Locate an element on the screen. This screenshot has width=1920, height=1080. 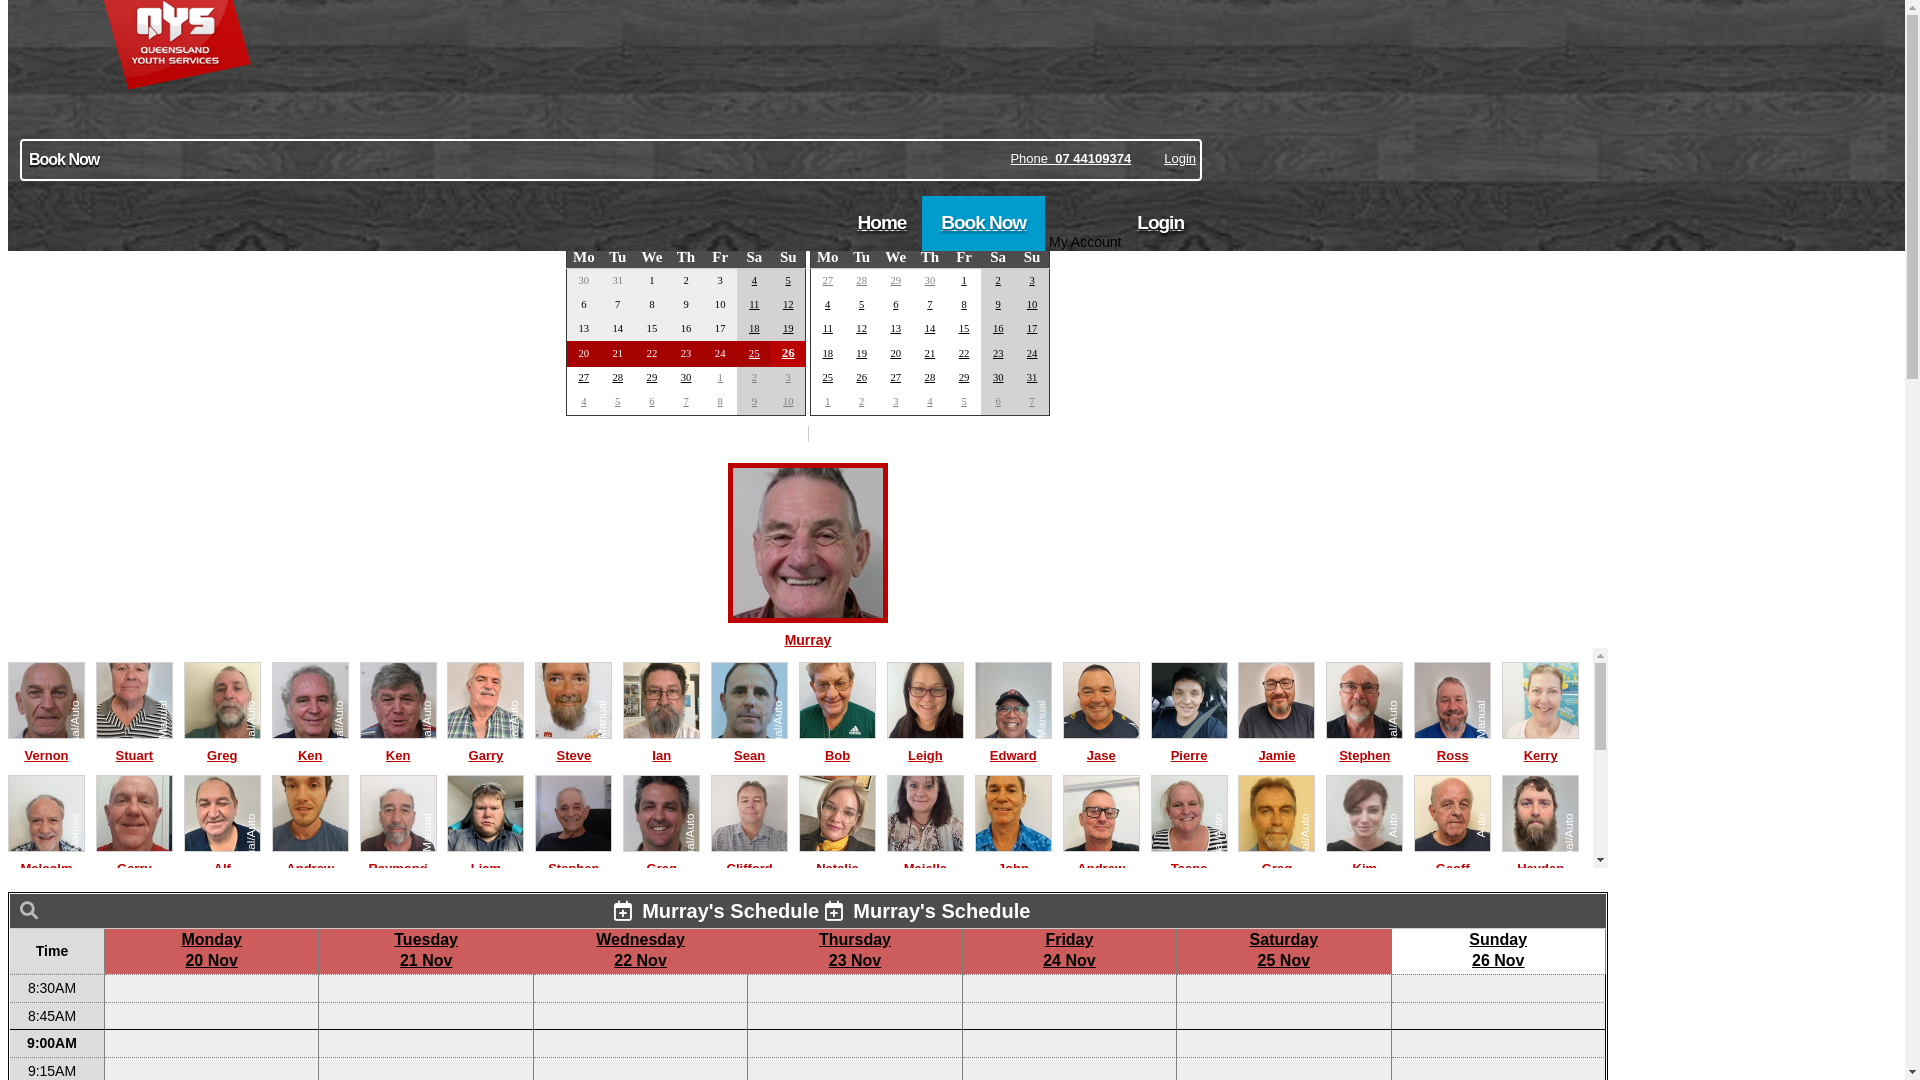
28 is located at coordinates (618, 378).